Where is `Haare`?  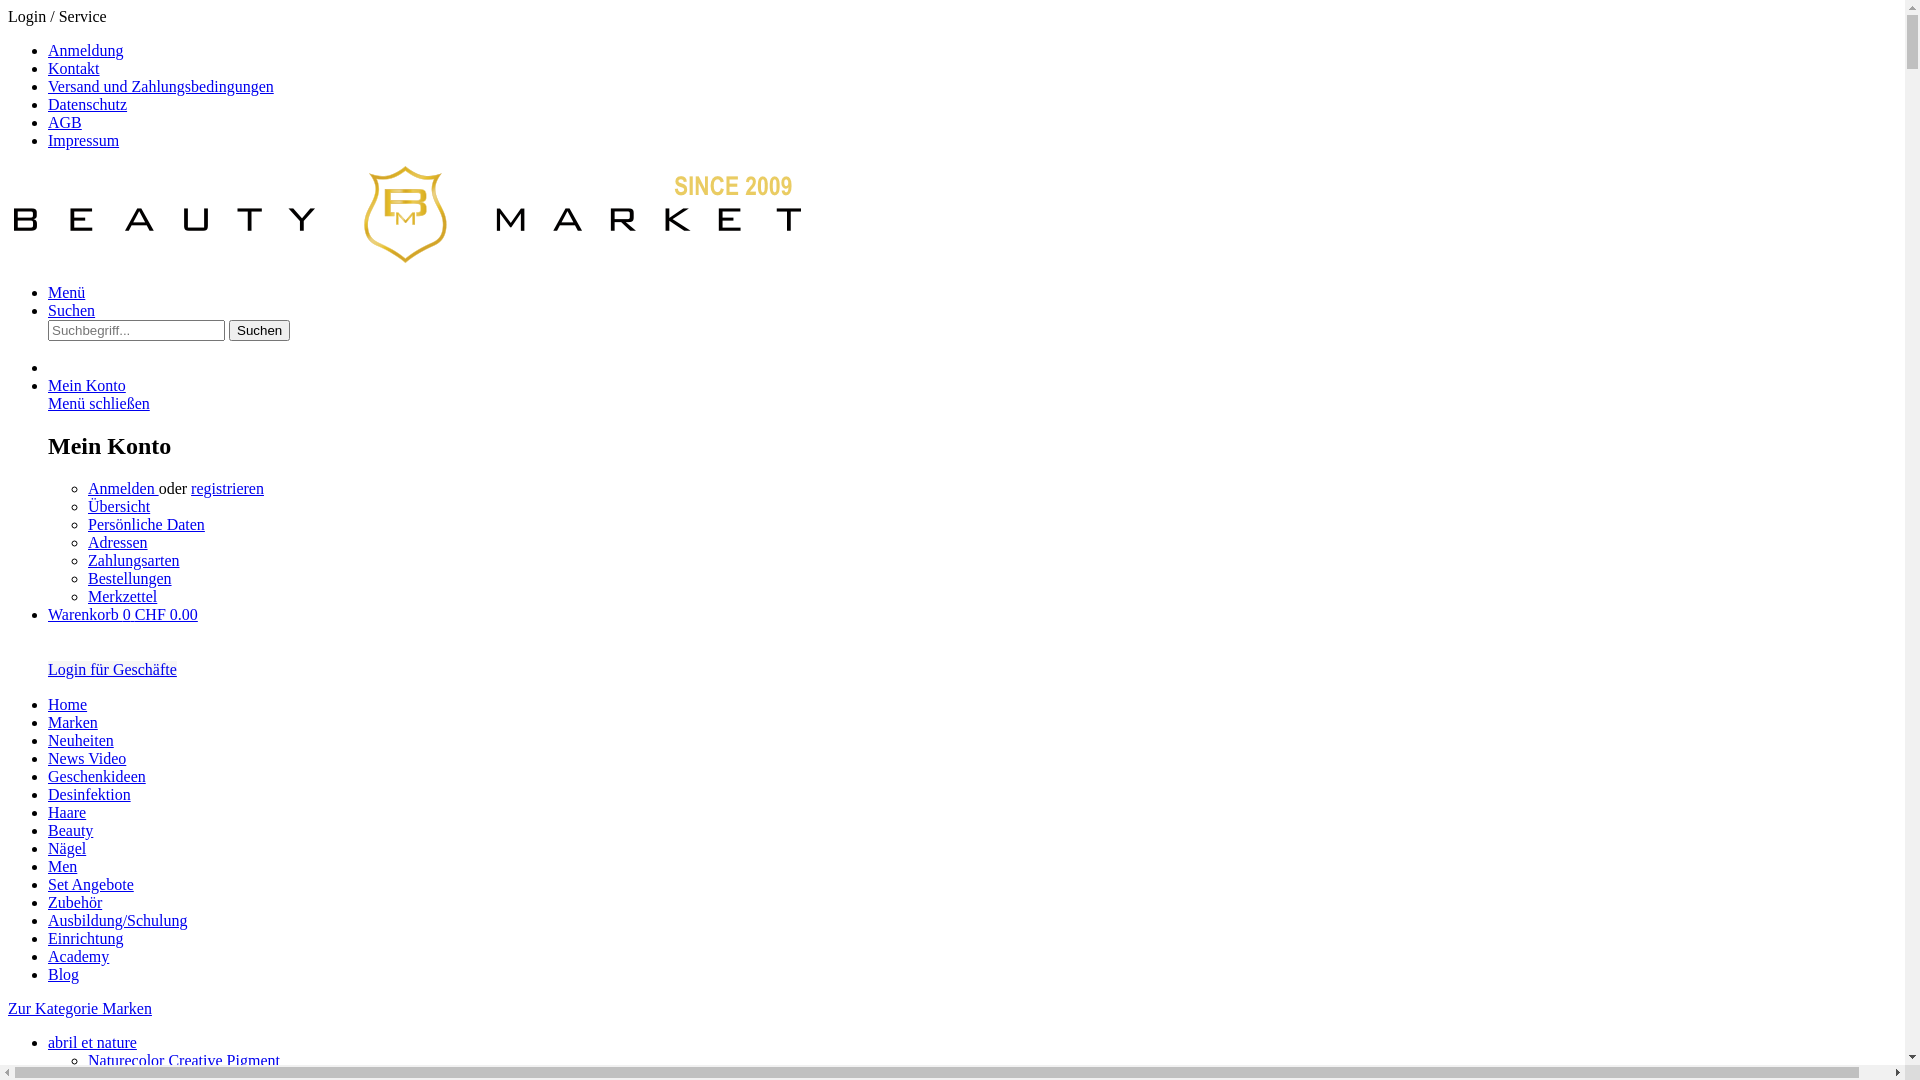
Haare is located at coordinates (67, 812).